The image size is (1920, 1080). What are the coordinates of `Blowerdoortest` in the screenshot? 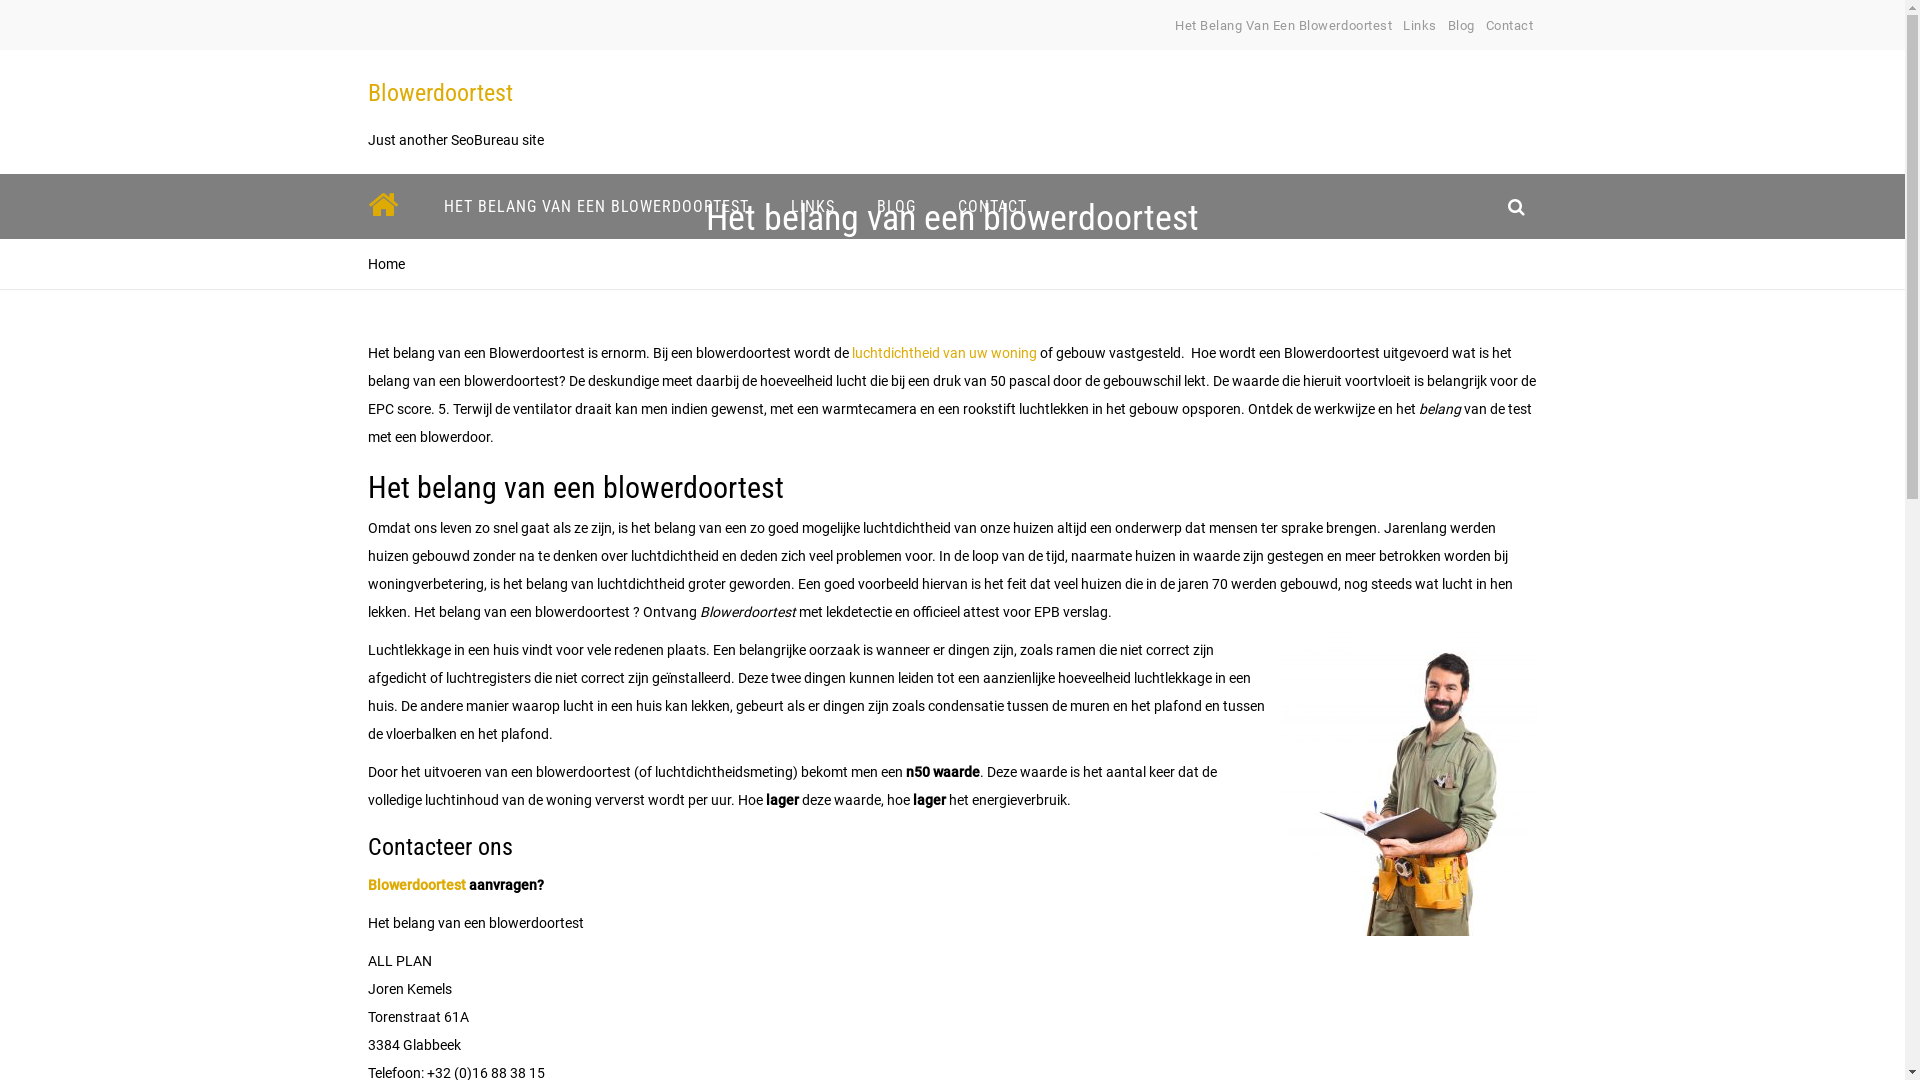 It's located at (417, 885).